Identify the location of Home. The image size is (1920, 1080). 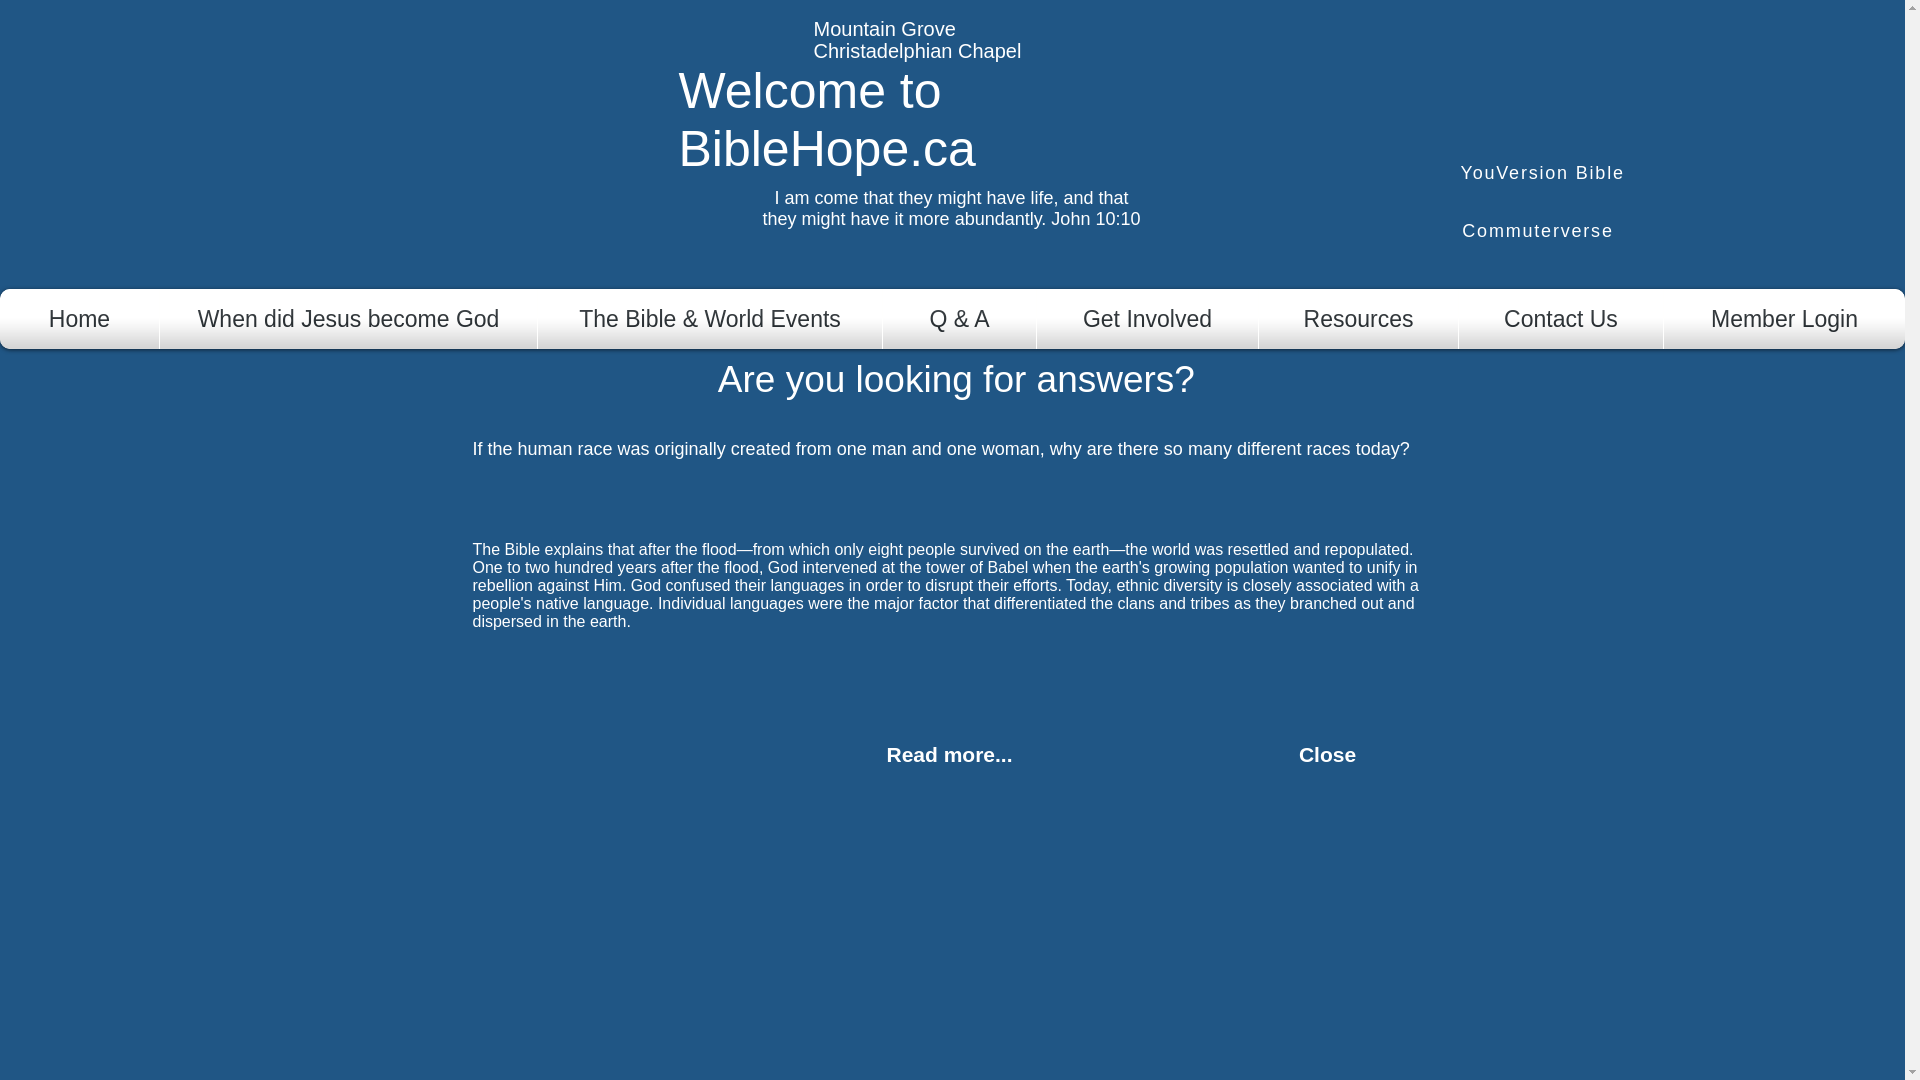
(79, 318).